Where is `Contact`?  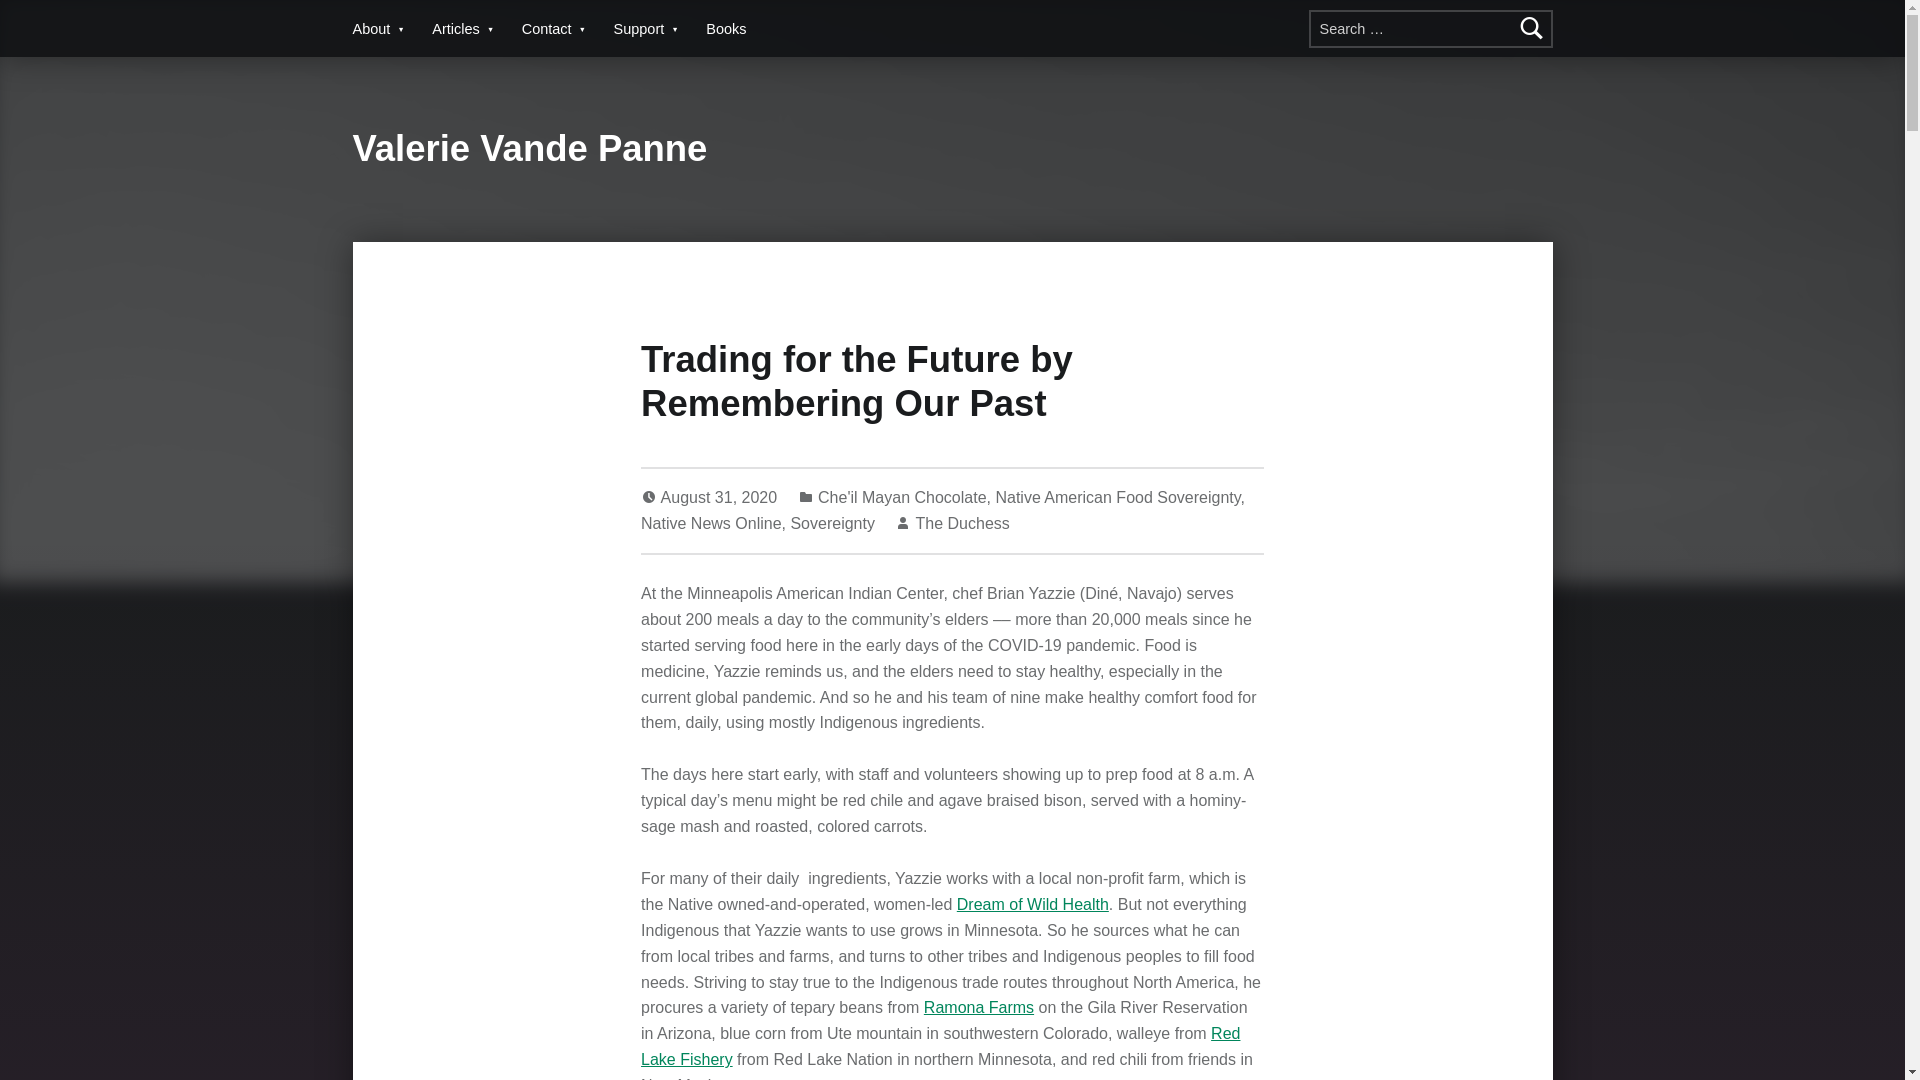 Contact is located at coordinates (556, 28).